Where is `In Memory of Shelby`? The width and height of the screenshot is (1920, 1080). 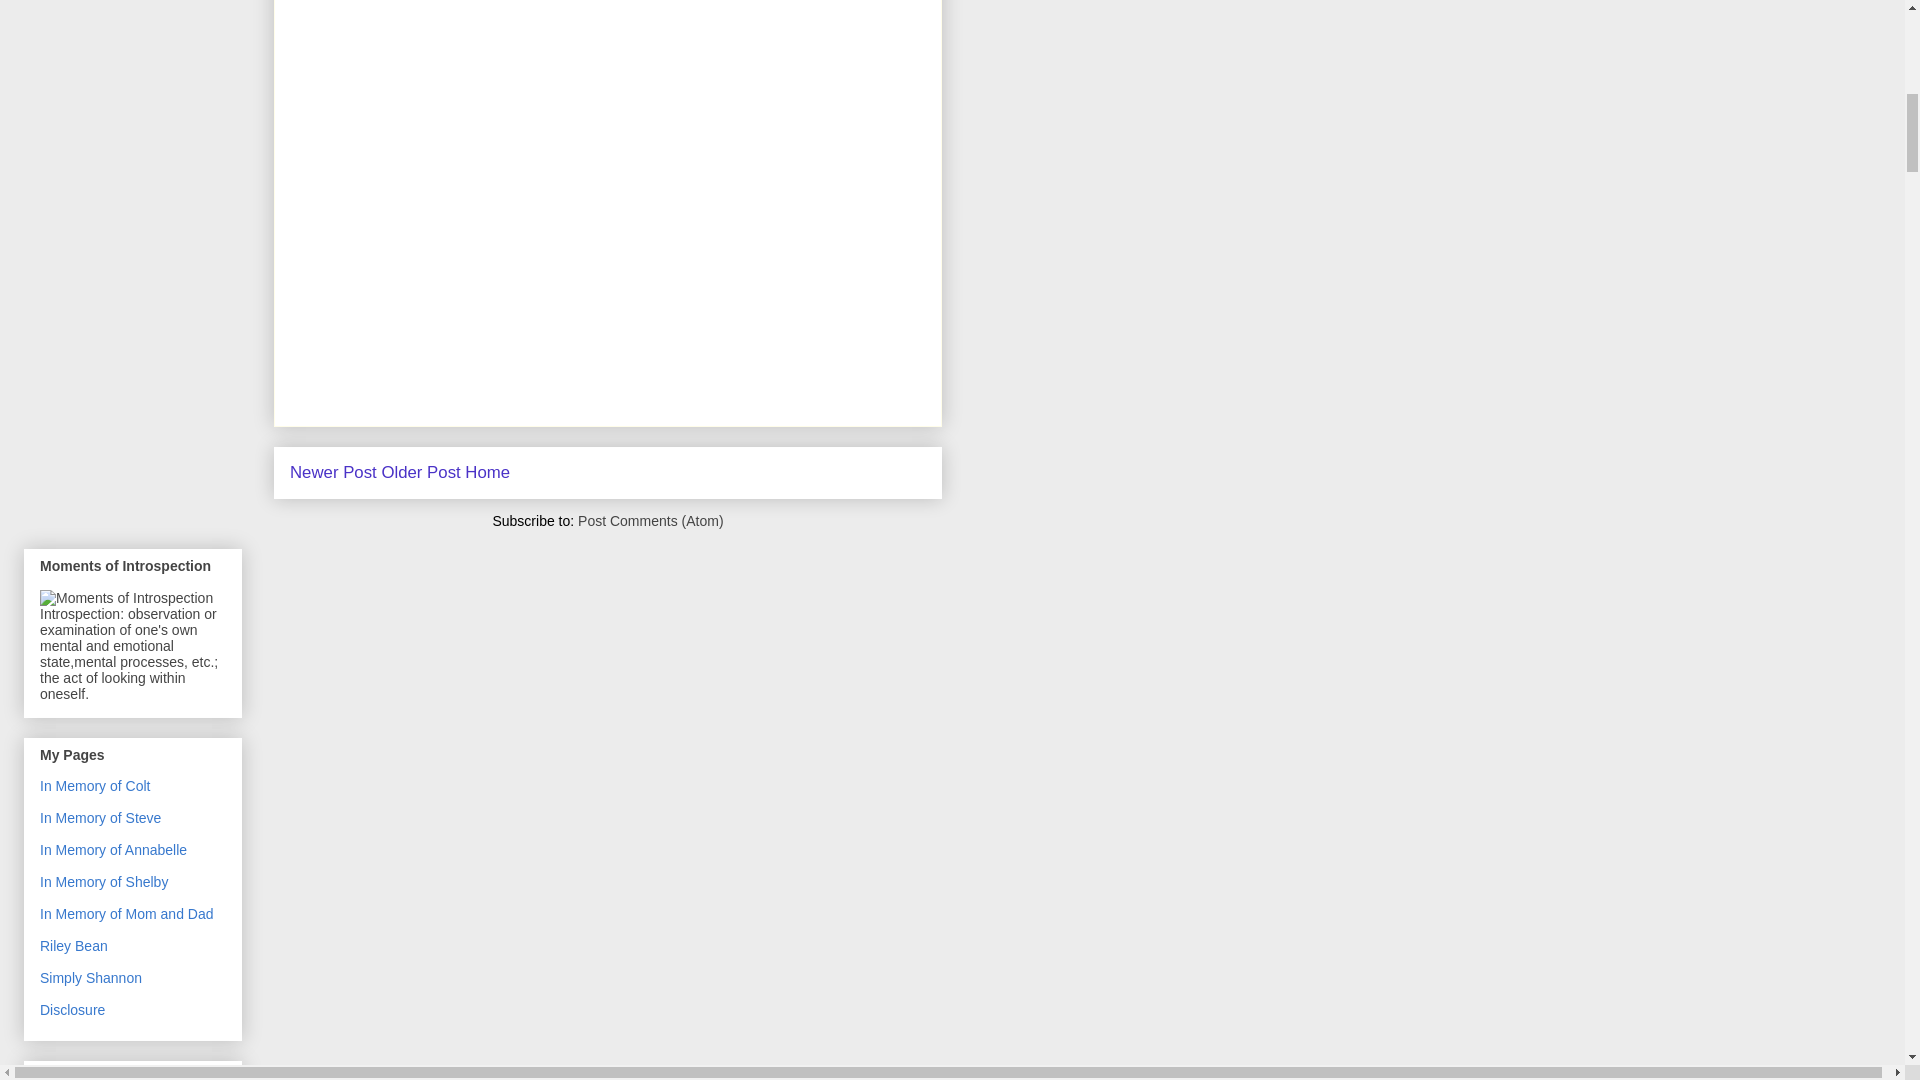 In Memory of Shelby is located at coordinates (104, 881).